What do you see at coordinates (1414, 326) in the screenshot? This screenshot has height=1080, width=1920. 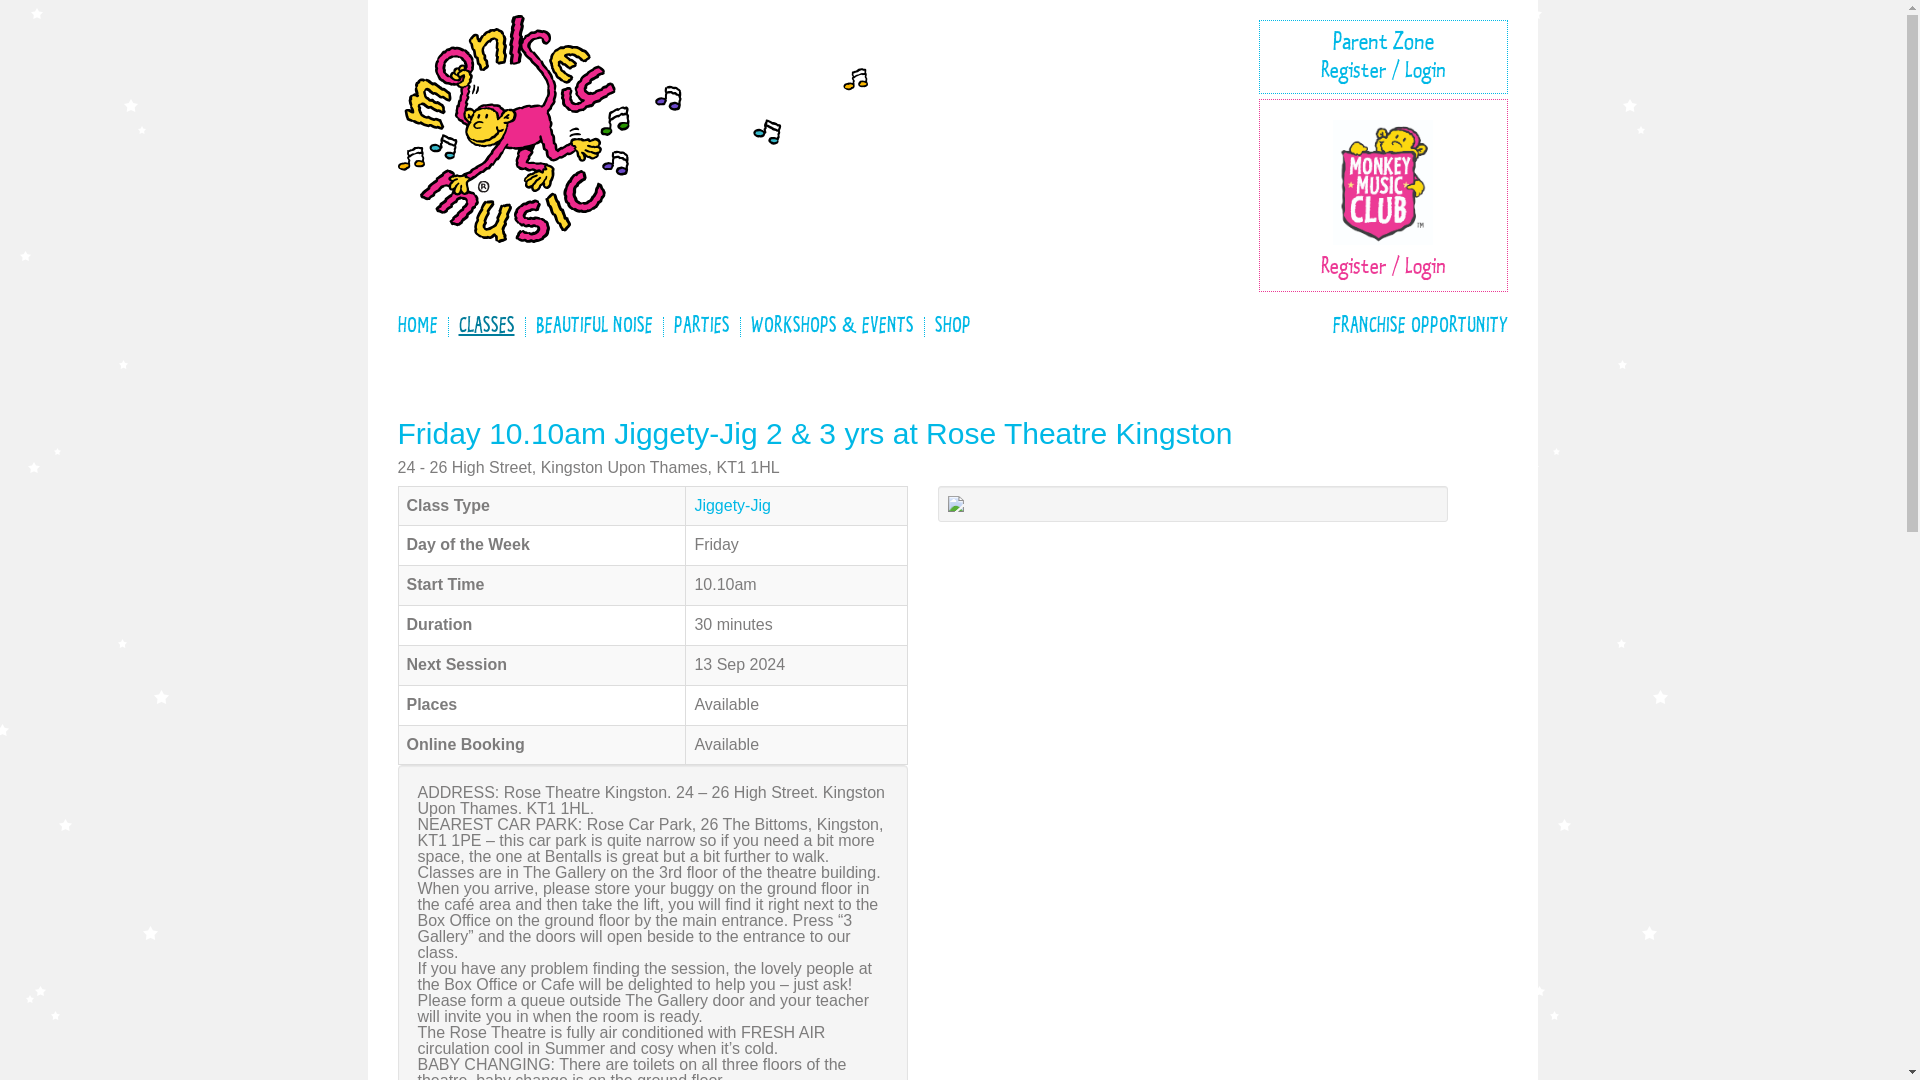 I see `FRANCHISE OPPORTUNITY` at bounding box center [1414, 326].